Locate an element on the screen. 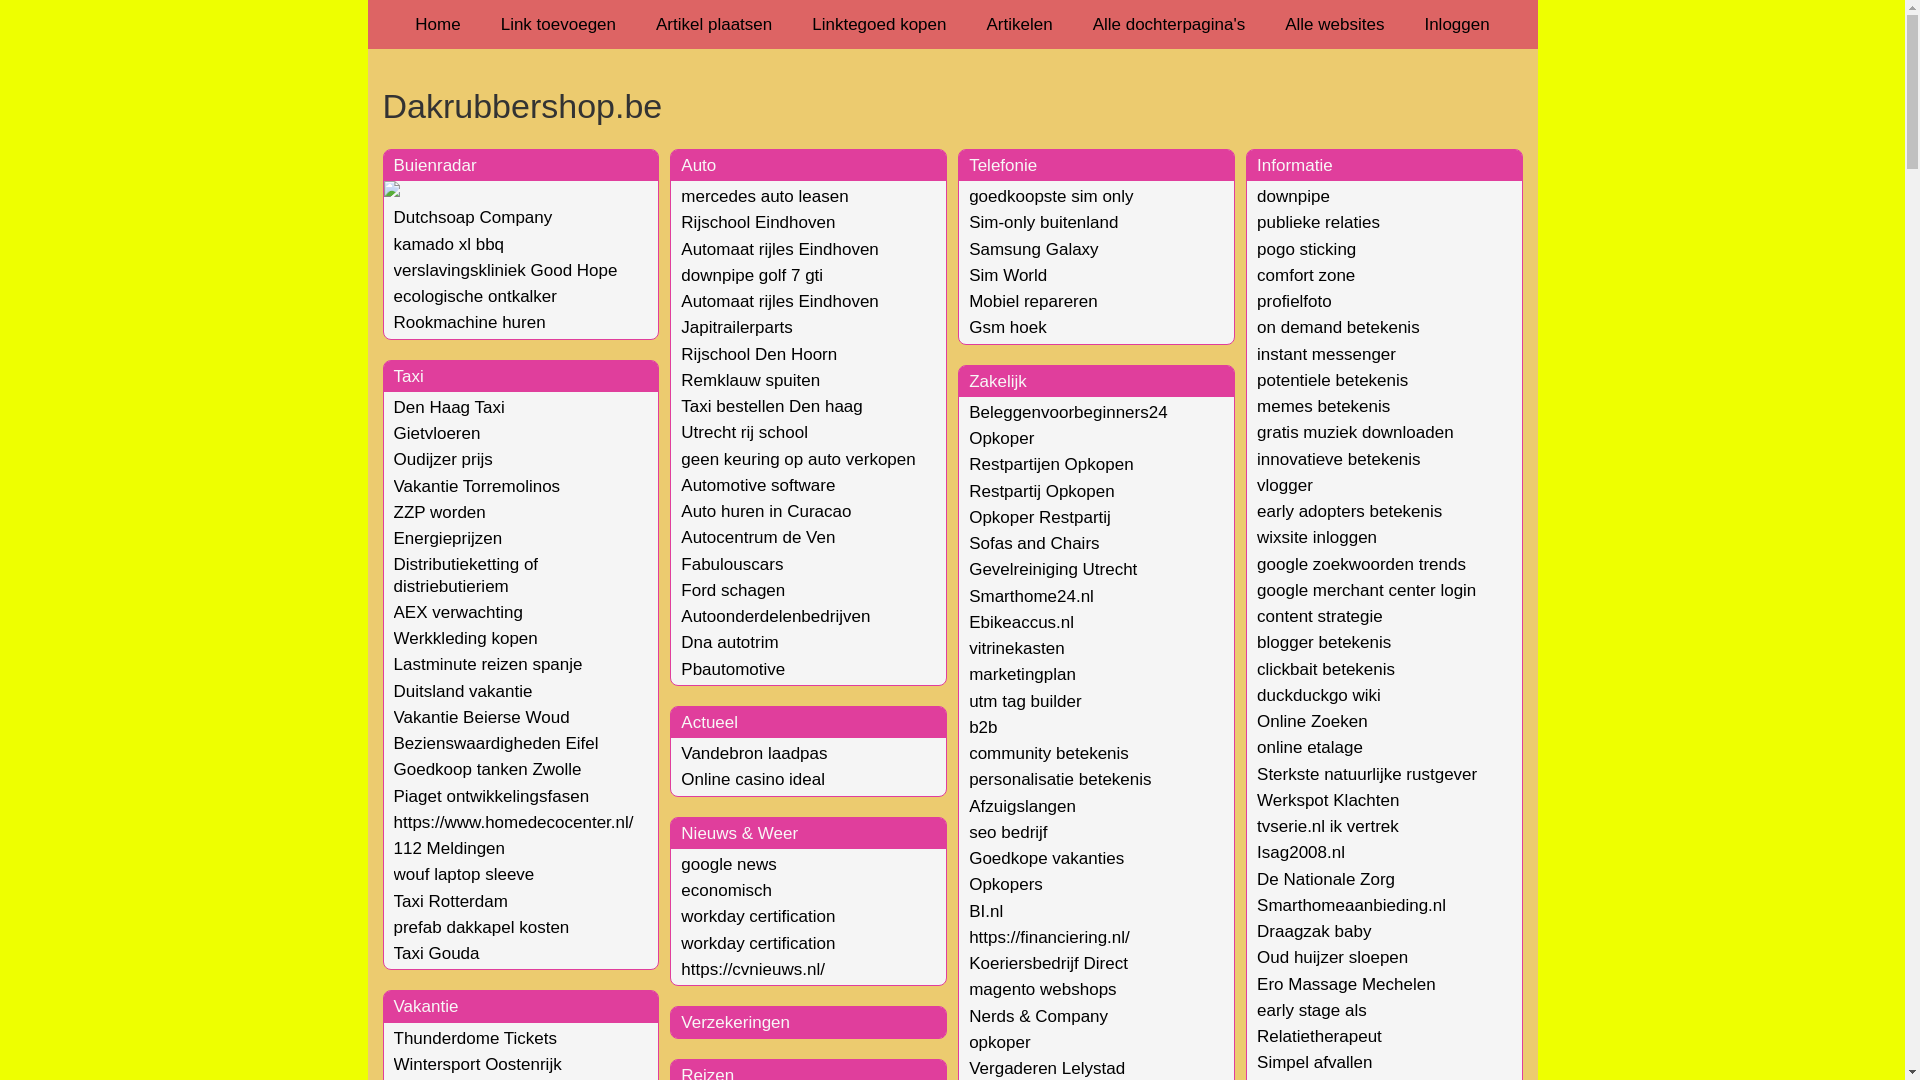 The width and height of the screenshot is (1920, 1080). b2b is located at coordinates (982, 728).